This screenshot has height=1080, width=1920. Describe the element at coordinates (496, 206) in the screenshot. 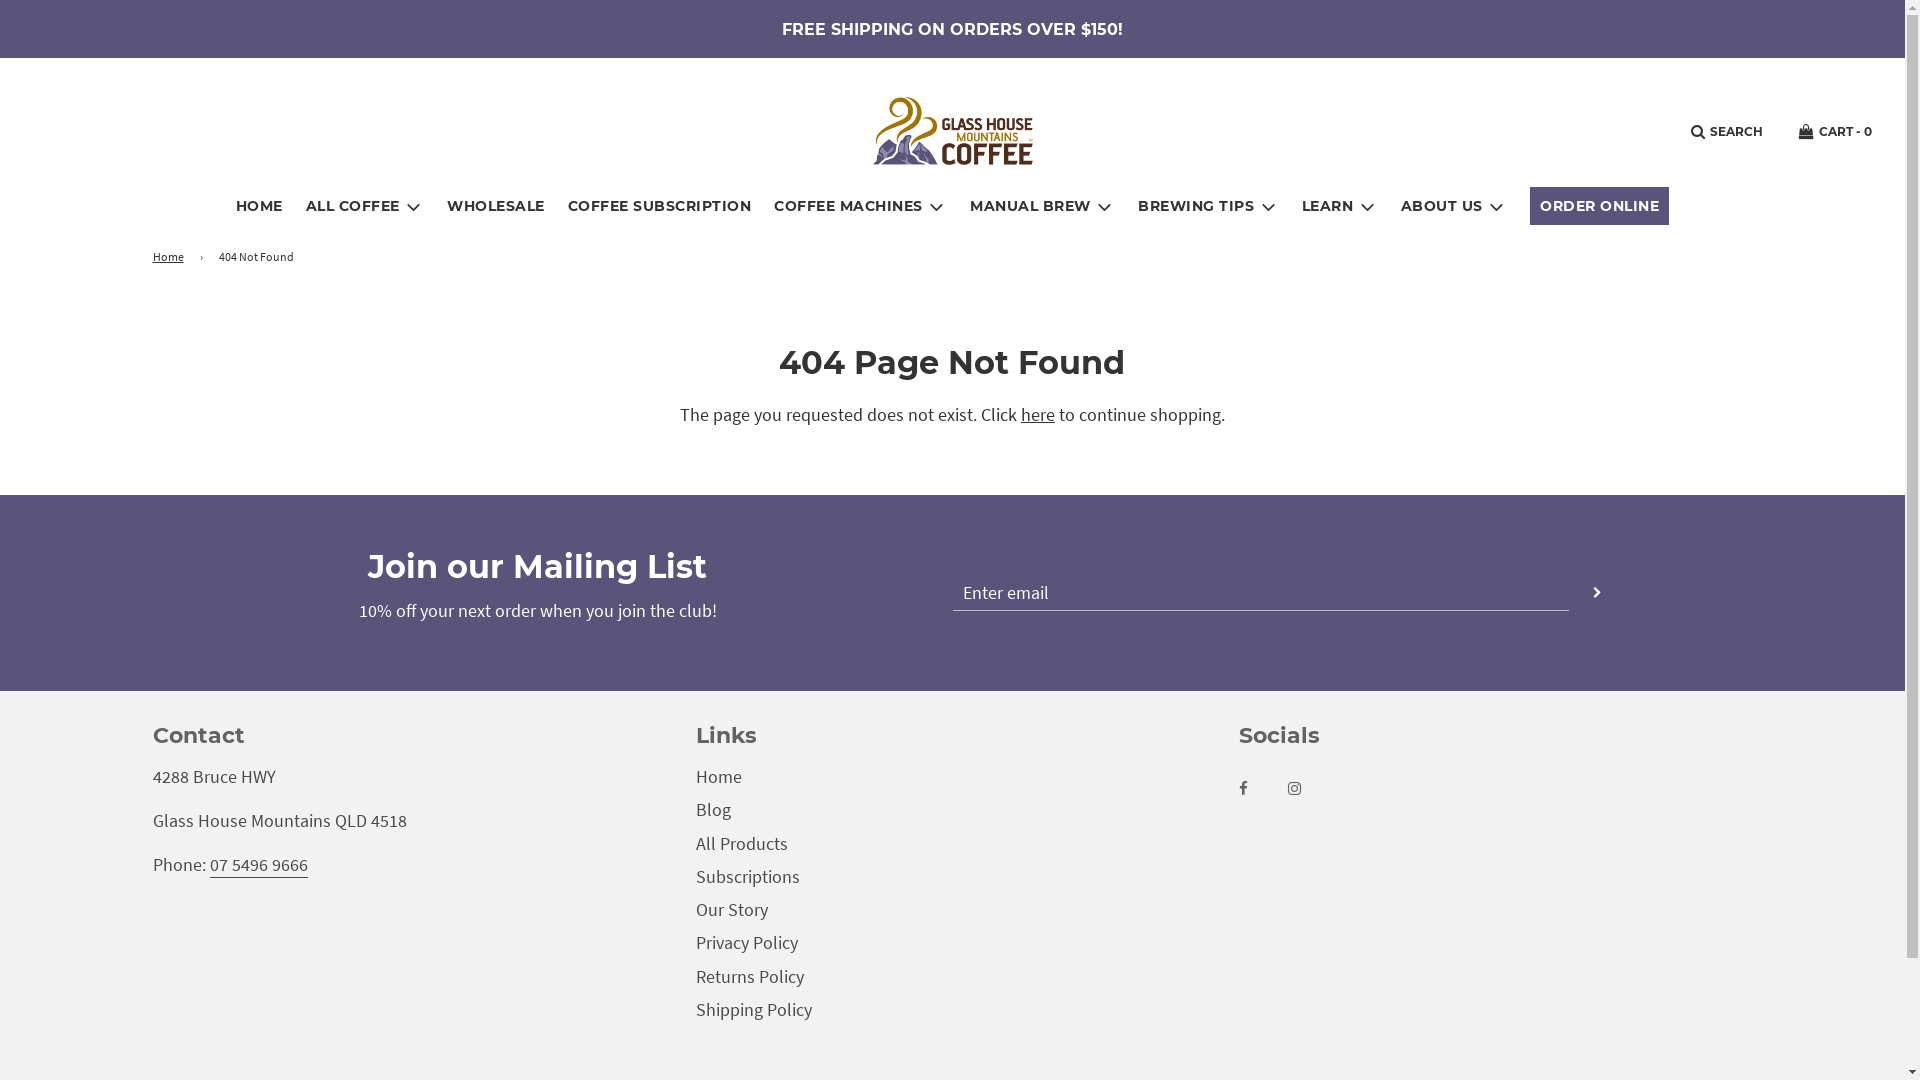

I see `WHOLESALE` at that location.